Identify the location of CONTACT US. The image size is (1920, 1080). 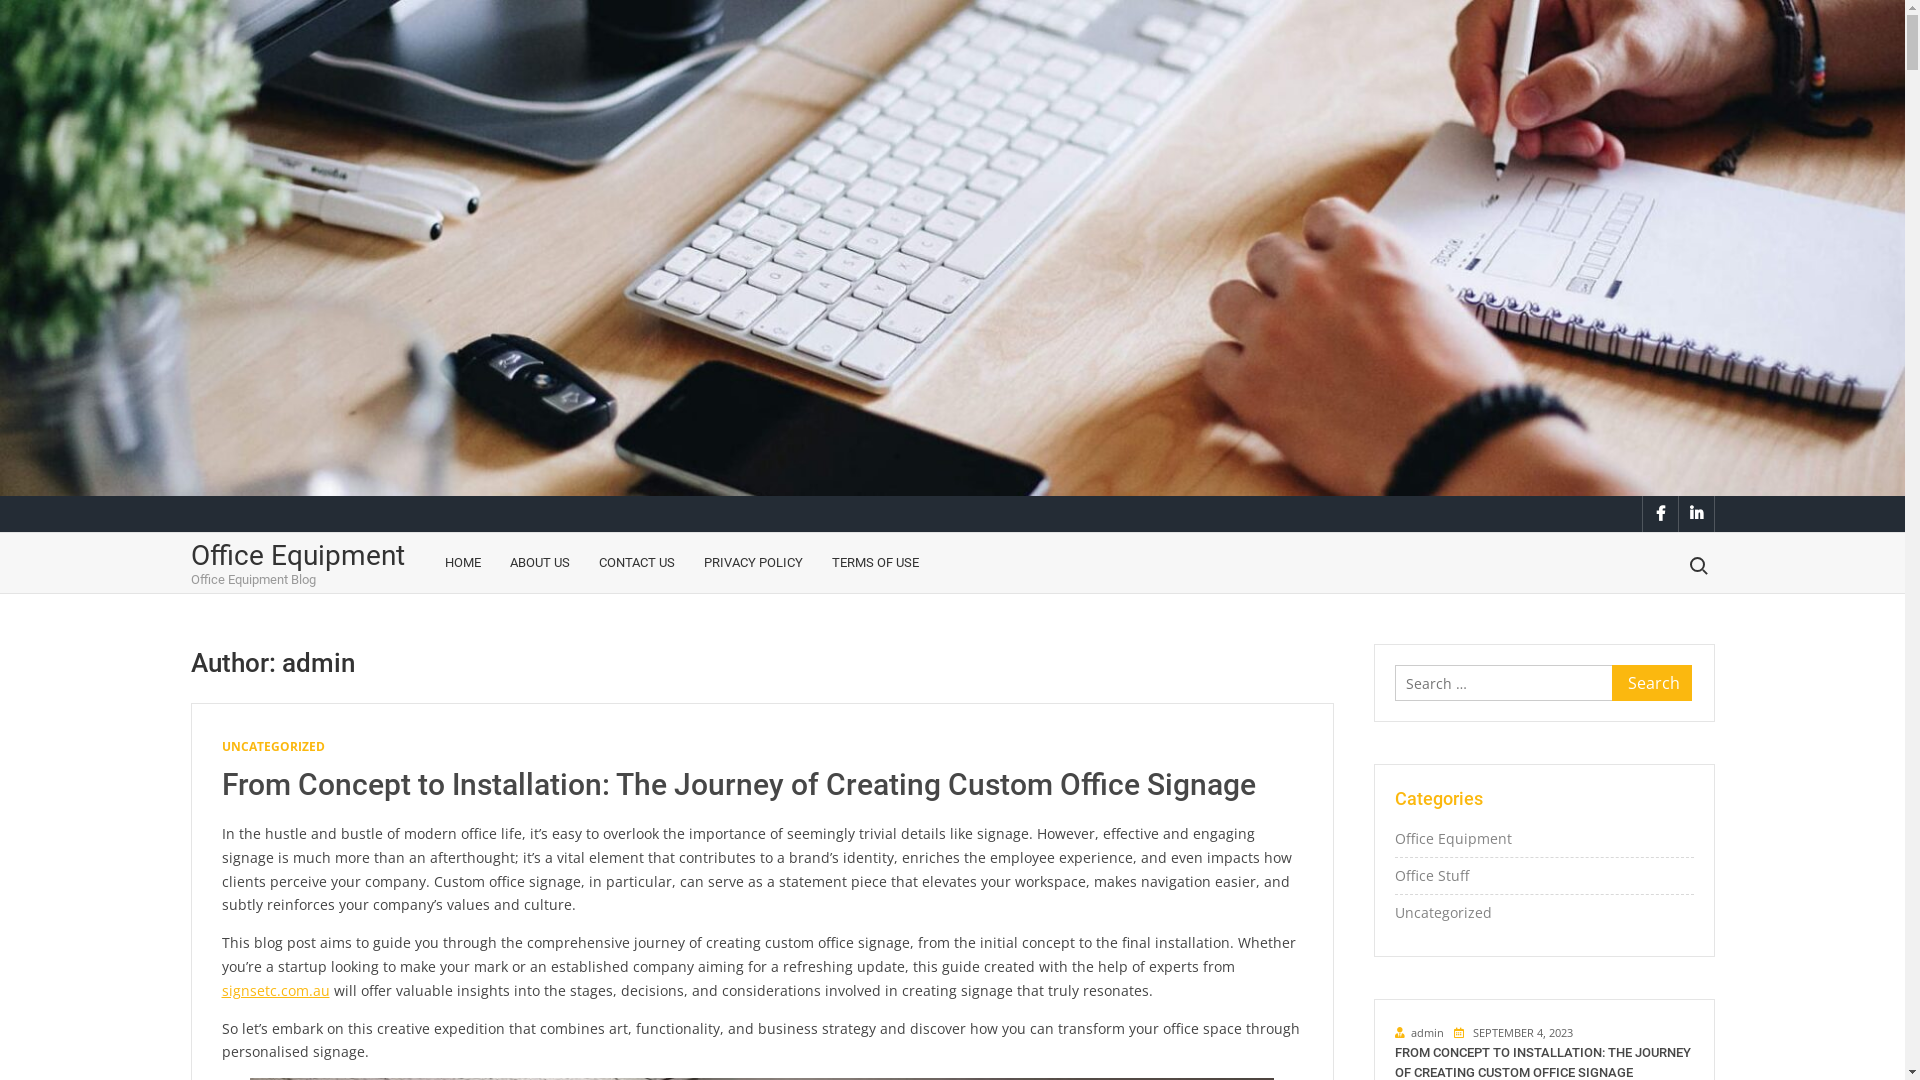
(637, 563).